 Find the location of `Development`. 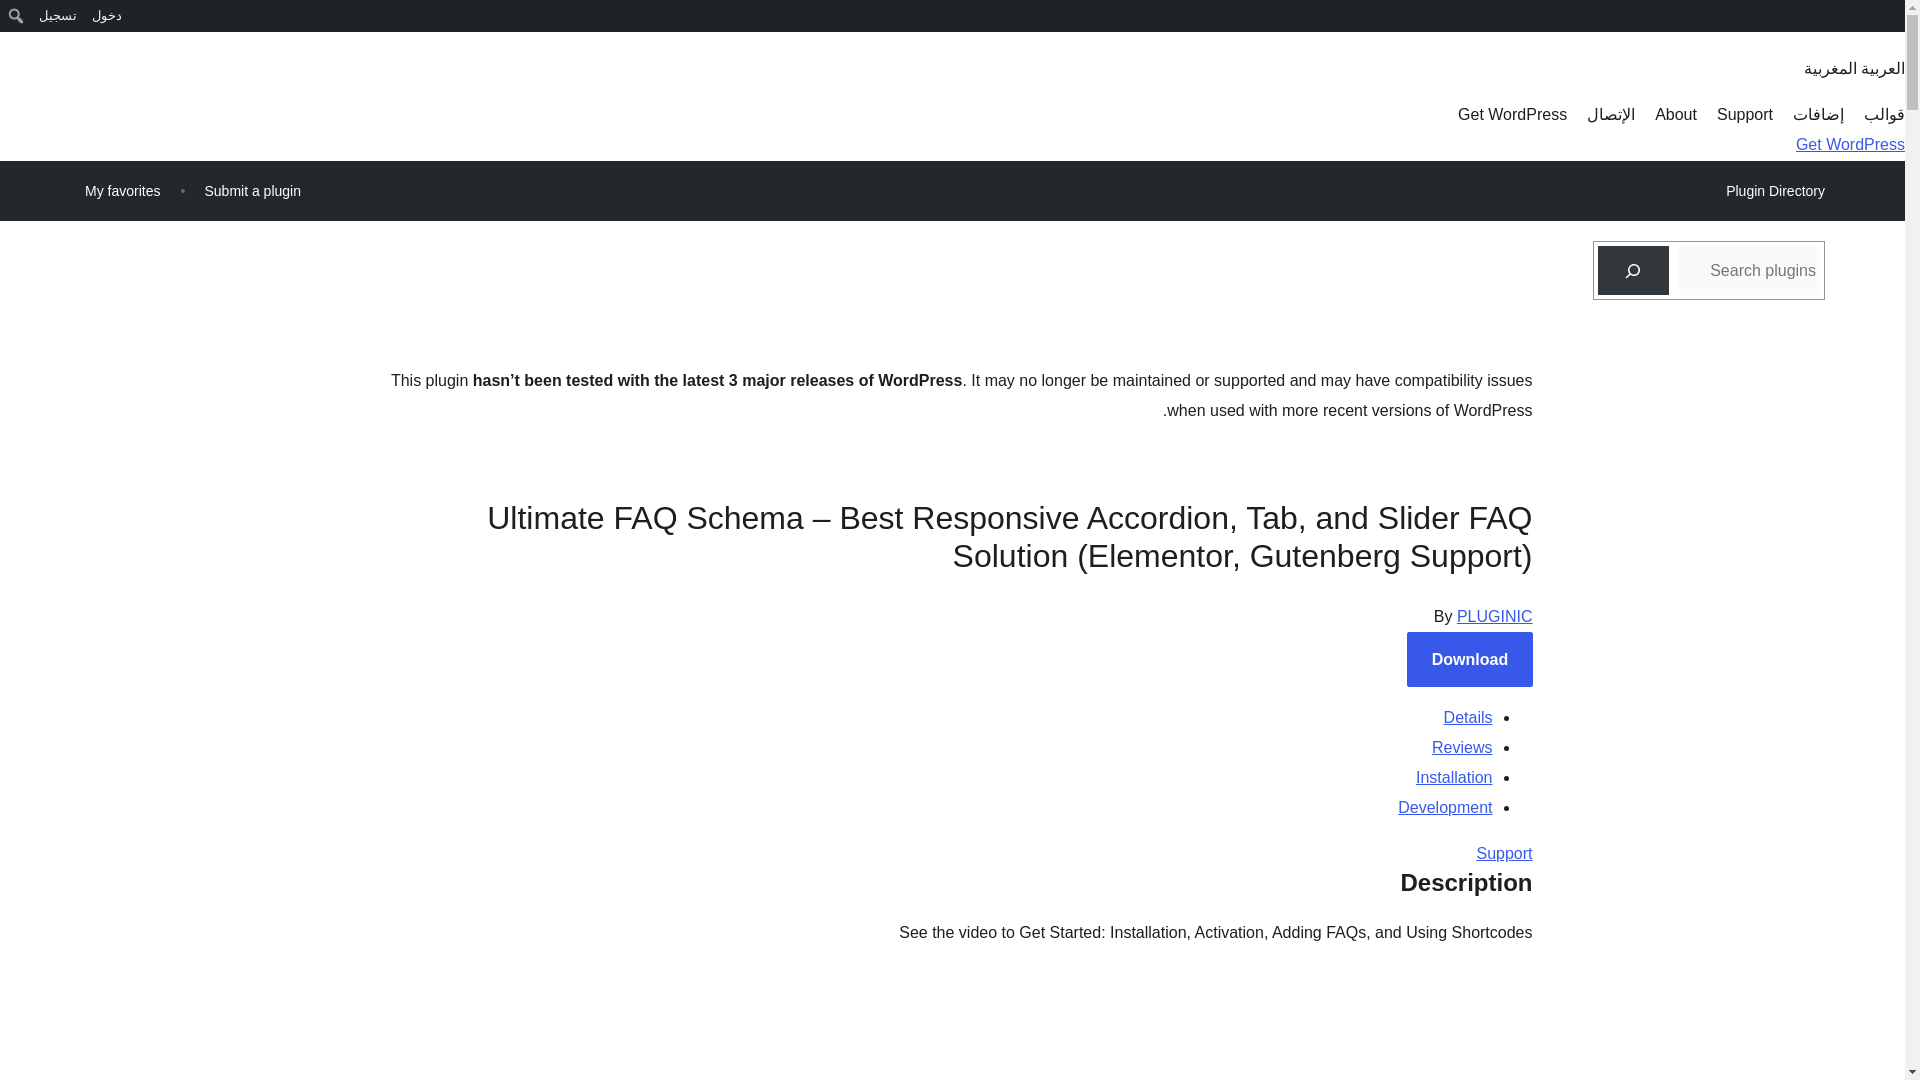

Development is located at coordinates (1444, 808).